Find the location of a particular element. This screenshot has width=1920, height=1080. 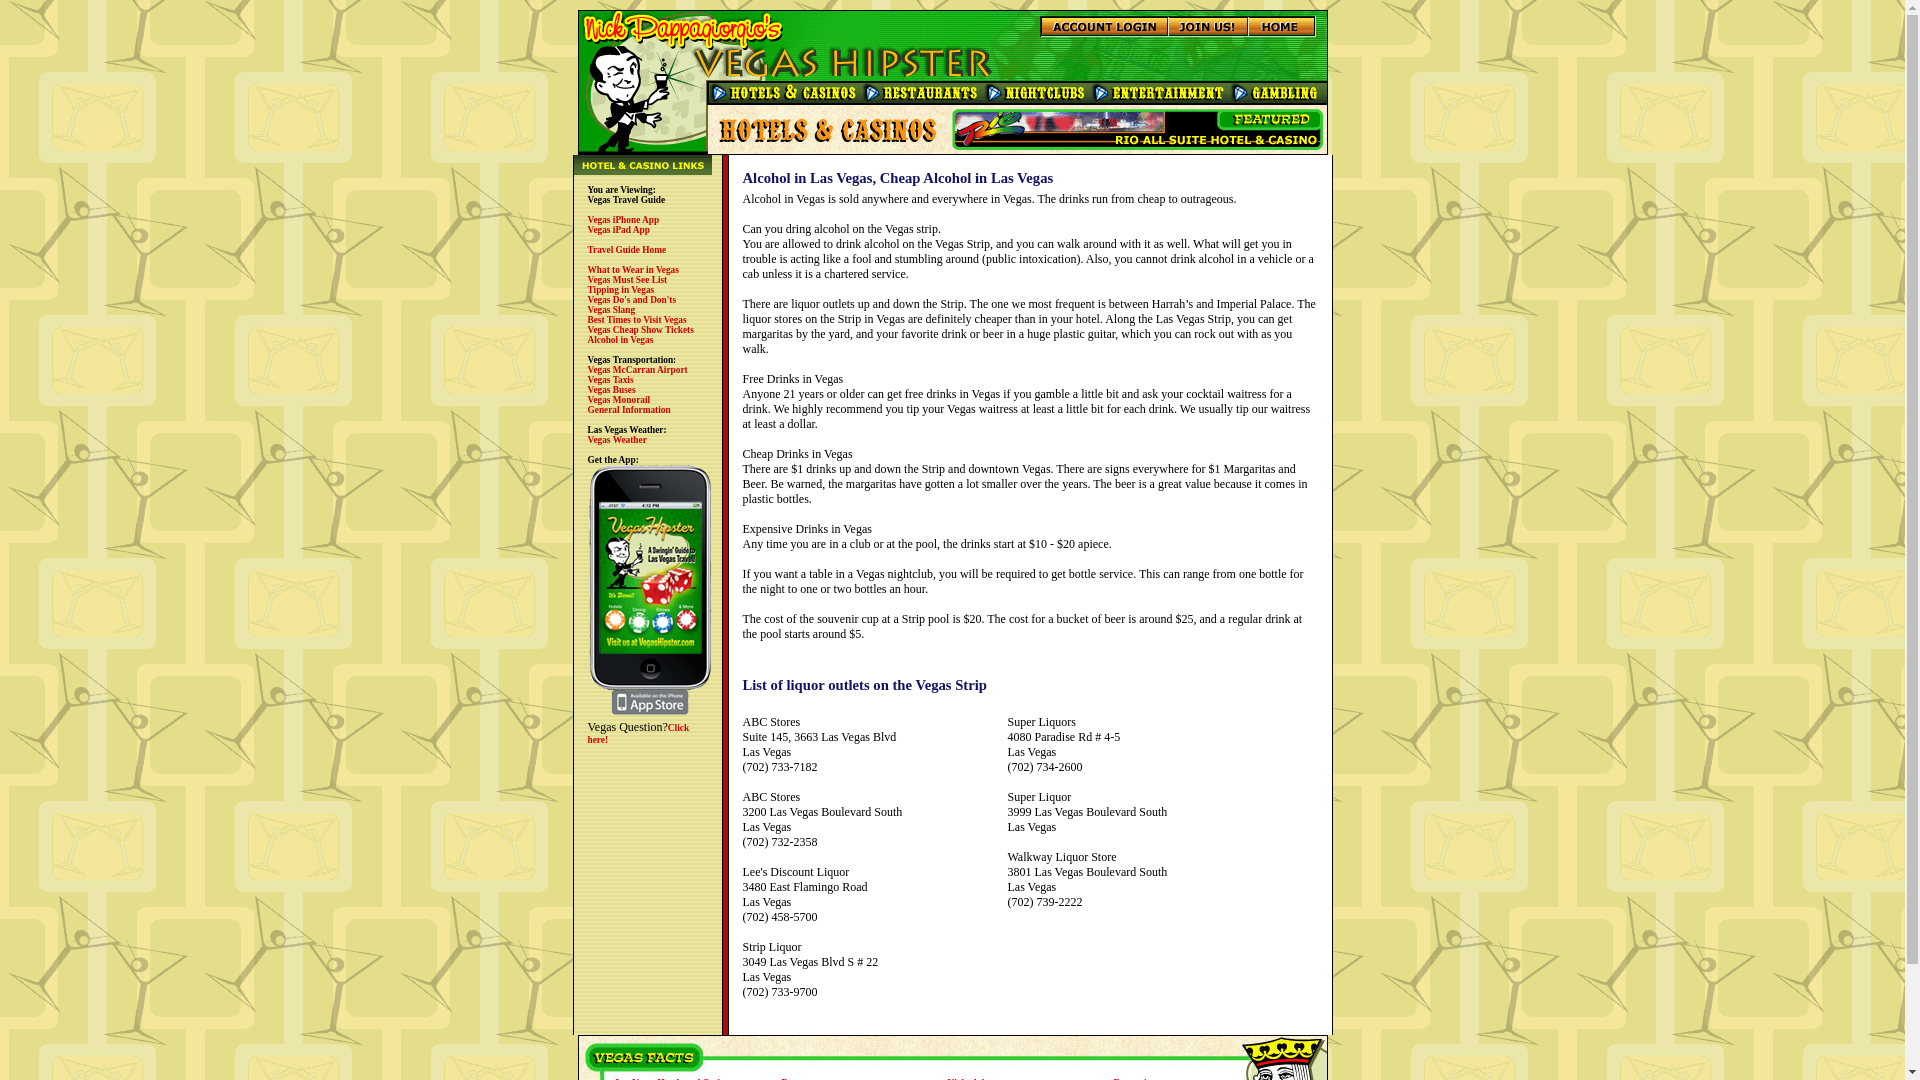

Vegas iPhone App is located at coordinates (624, 219).